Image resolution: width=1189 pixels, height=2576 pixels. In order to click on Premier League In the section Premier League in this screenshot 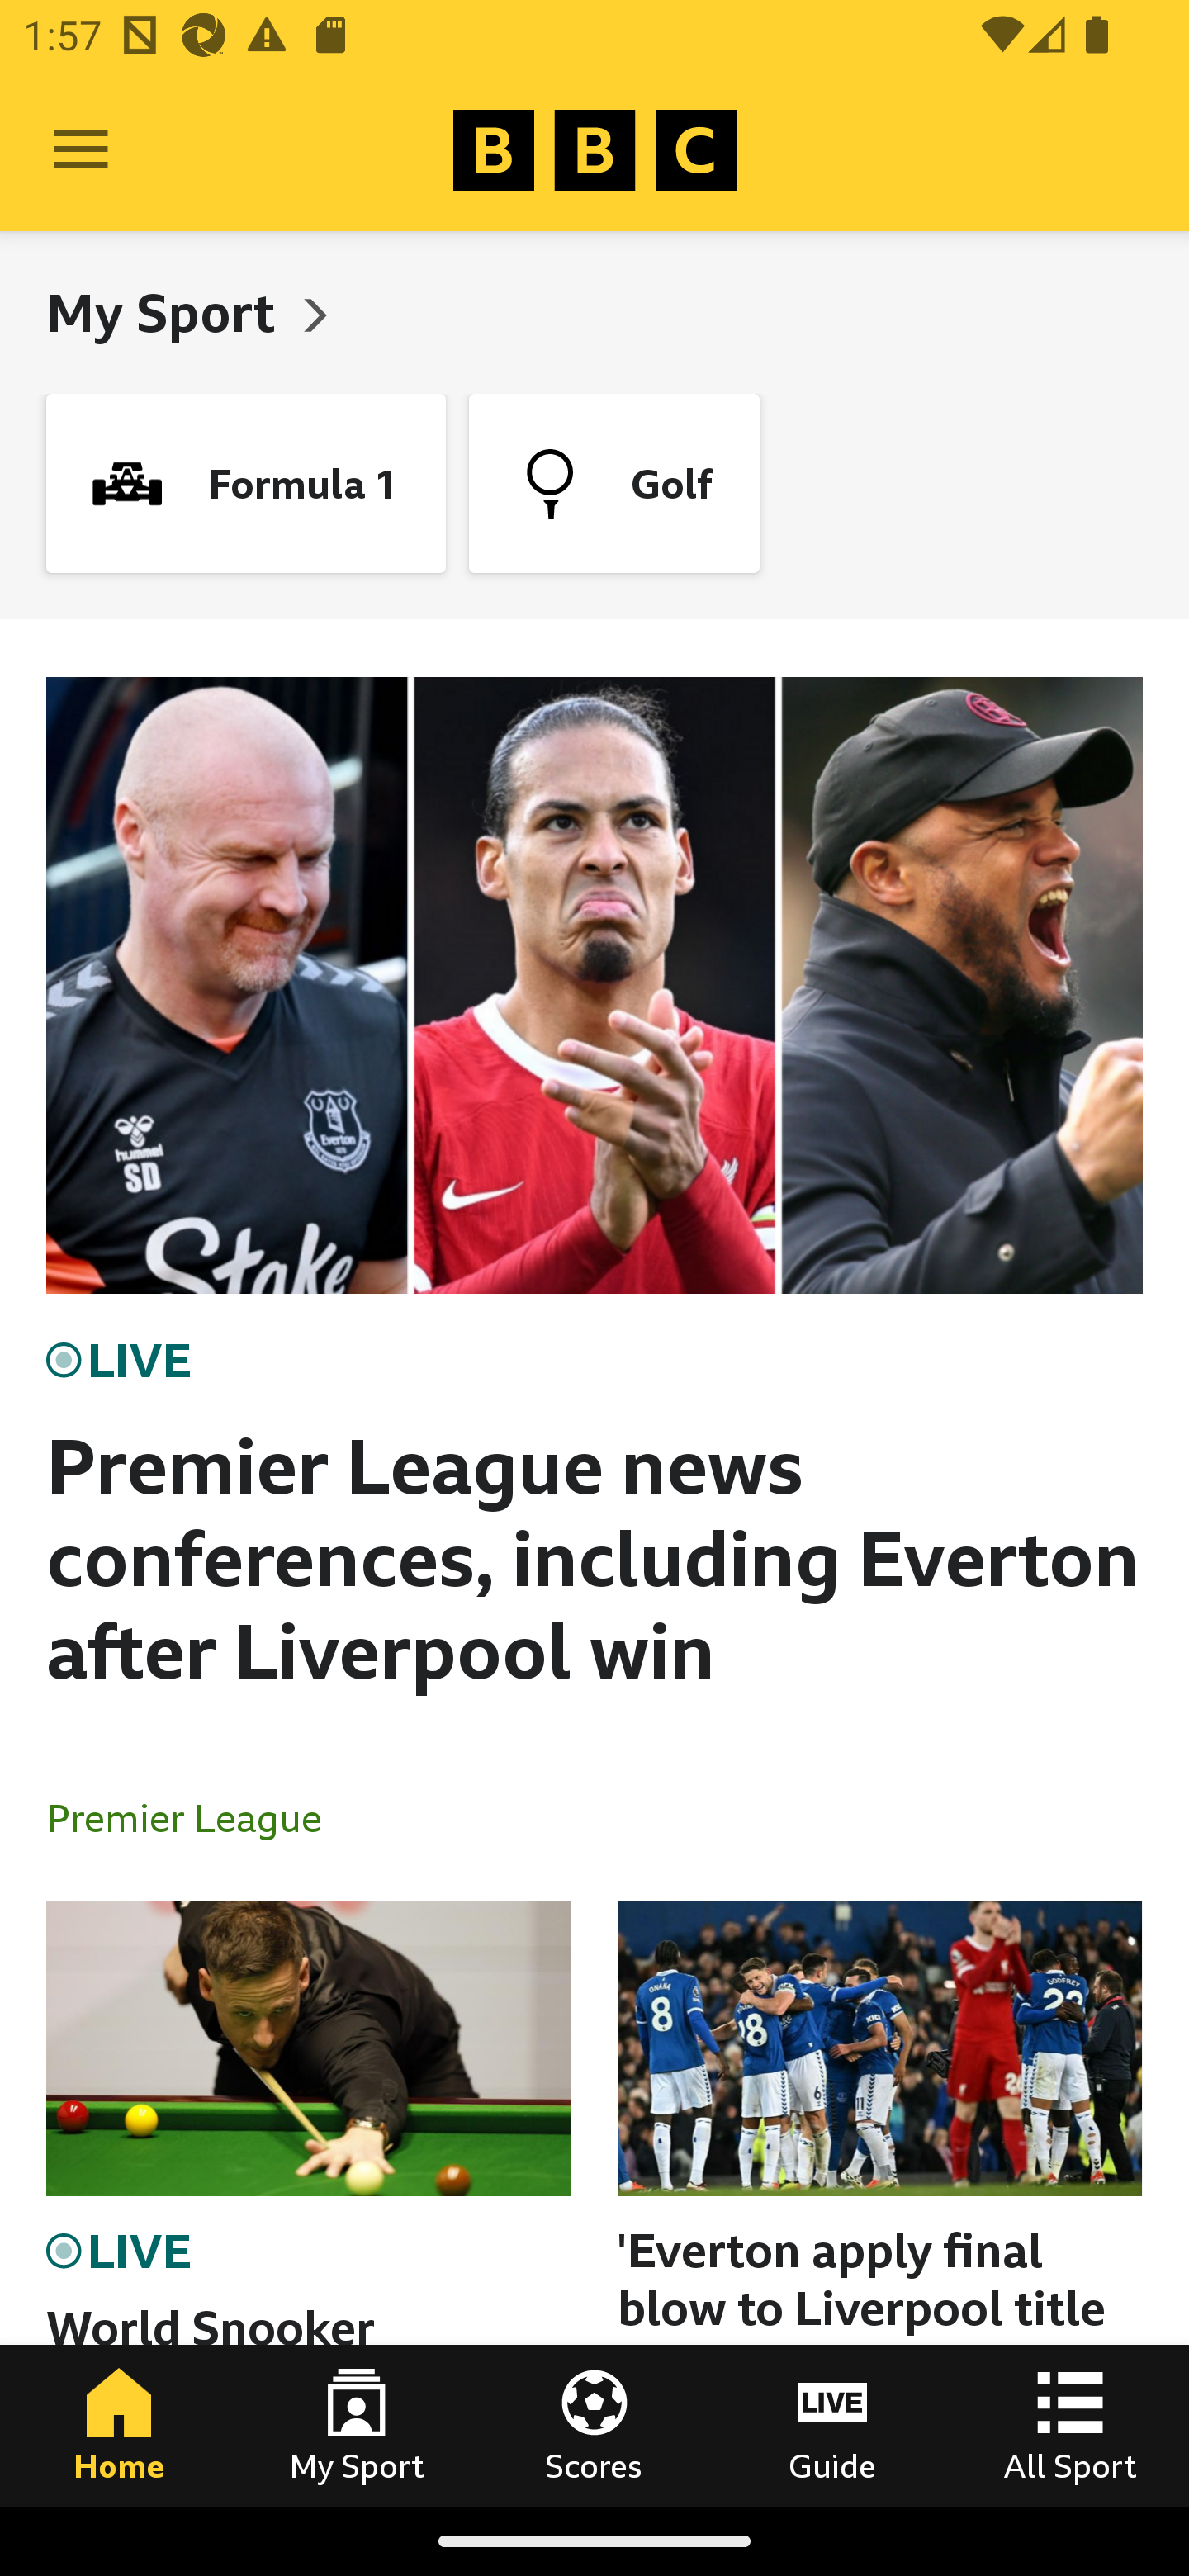, I will do `click(197, 1816)`.